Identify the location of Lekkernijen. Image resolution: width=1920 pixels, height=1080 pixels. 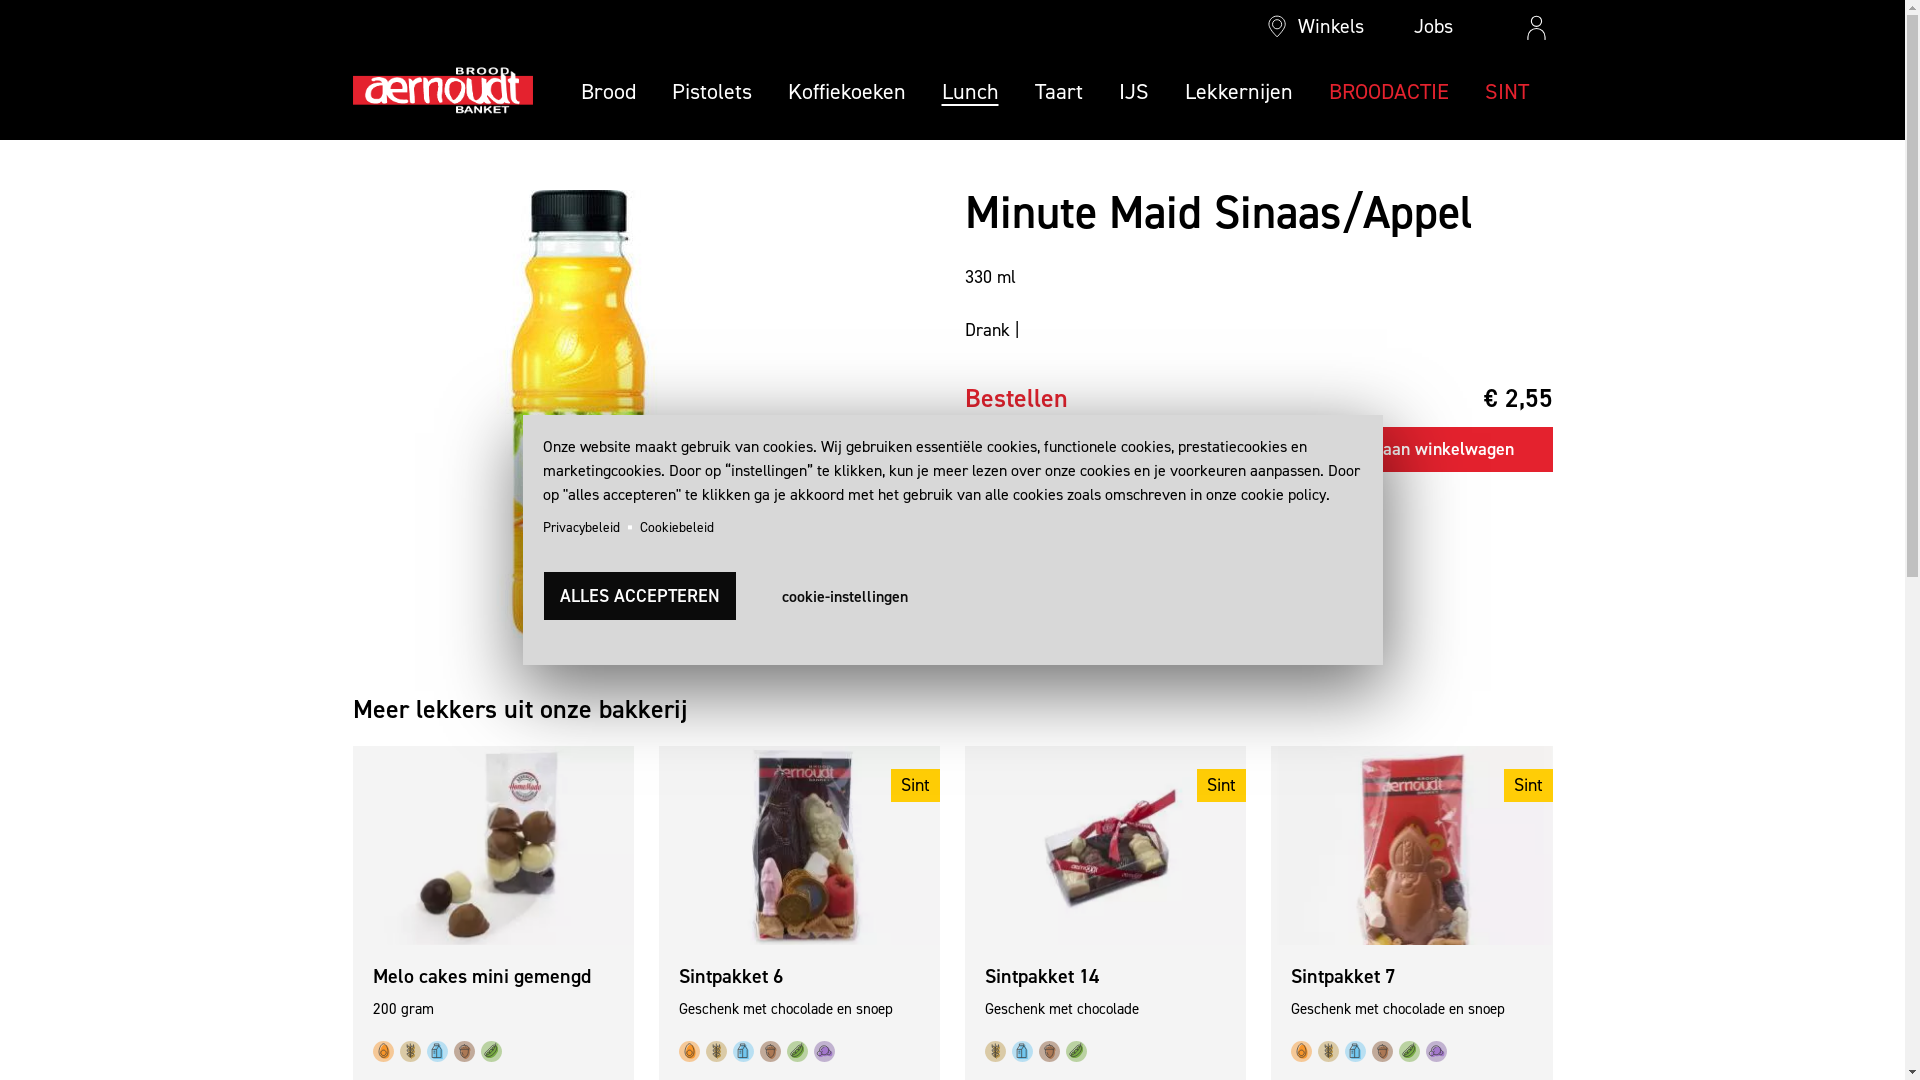
(1238, 92).